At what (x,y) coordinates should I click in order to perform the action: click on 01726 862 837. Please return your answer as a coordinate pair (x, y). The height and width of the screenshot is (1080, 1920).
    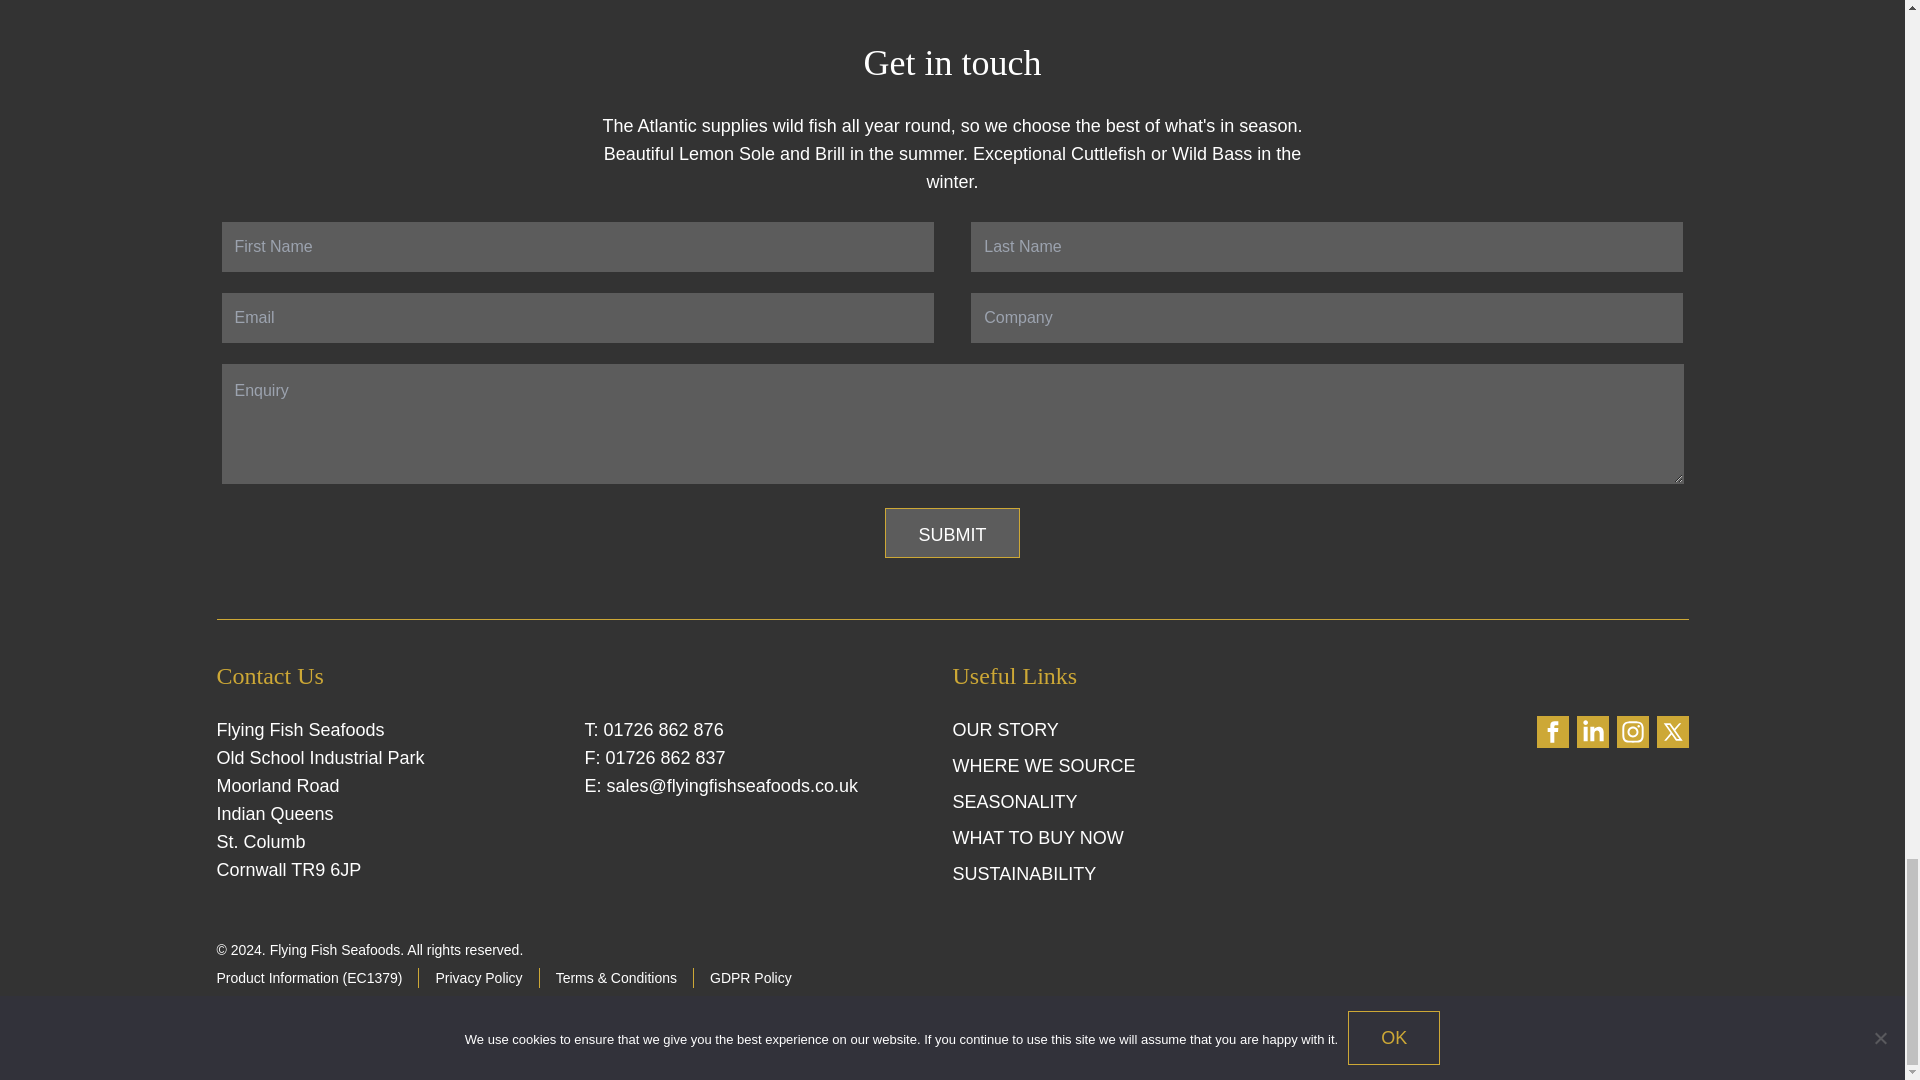
    Looking at the image, I should click on (666, 758).